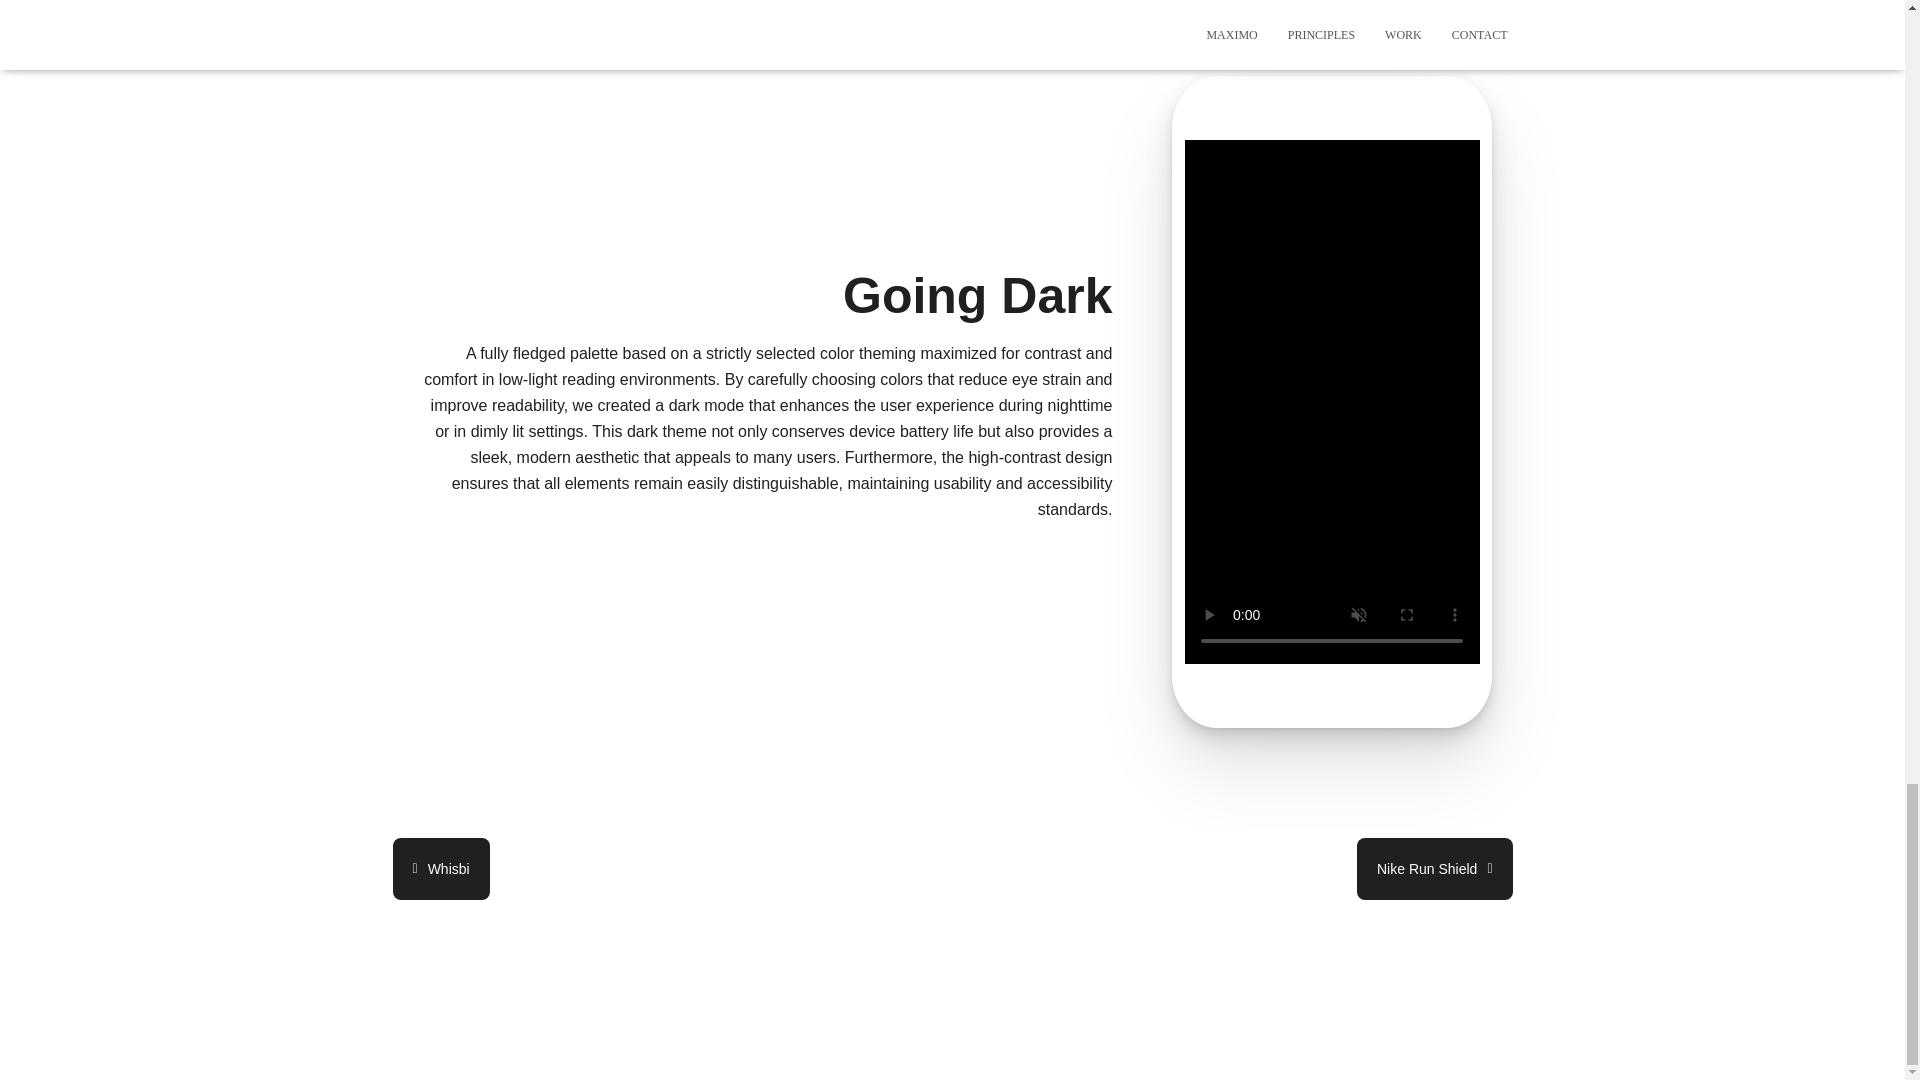 The image size is (1920, 1080). I want to click on Nike Run Shield, so click(1434, 869).